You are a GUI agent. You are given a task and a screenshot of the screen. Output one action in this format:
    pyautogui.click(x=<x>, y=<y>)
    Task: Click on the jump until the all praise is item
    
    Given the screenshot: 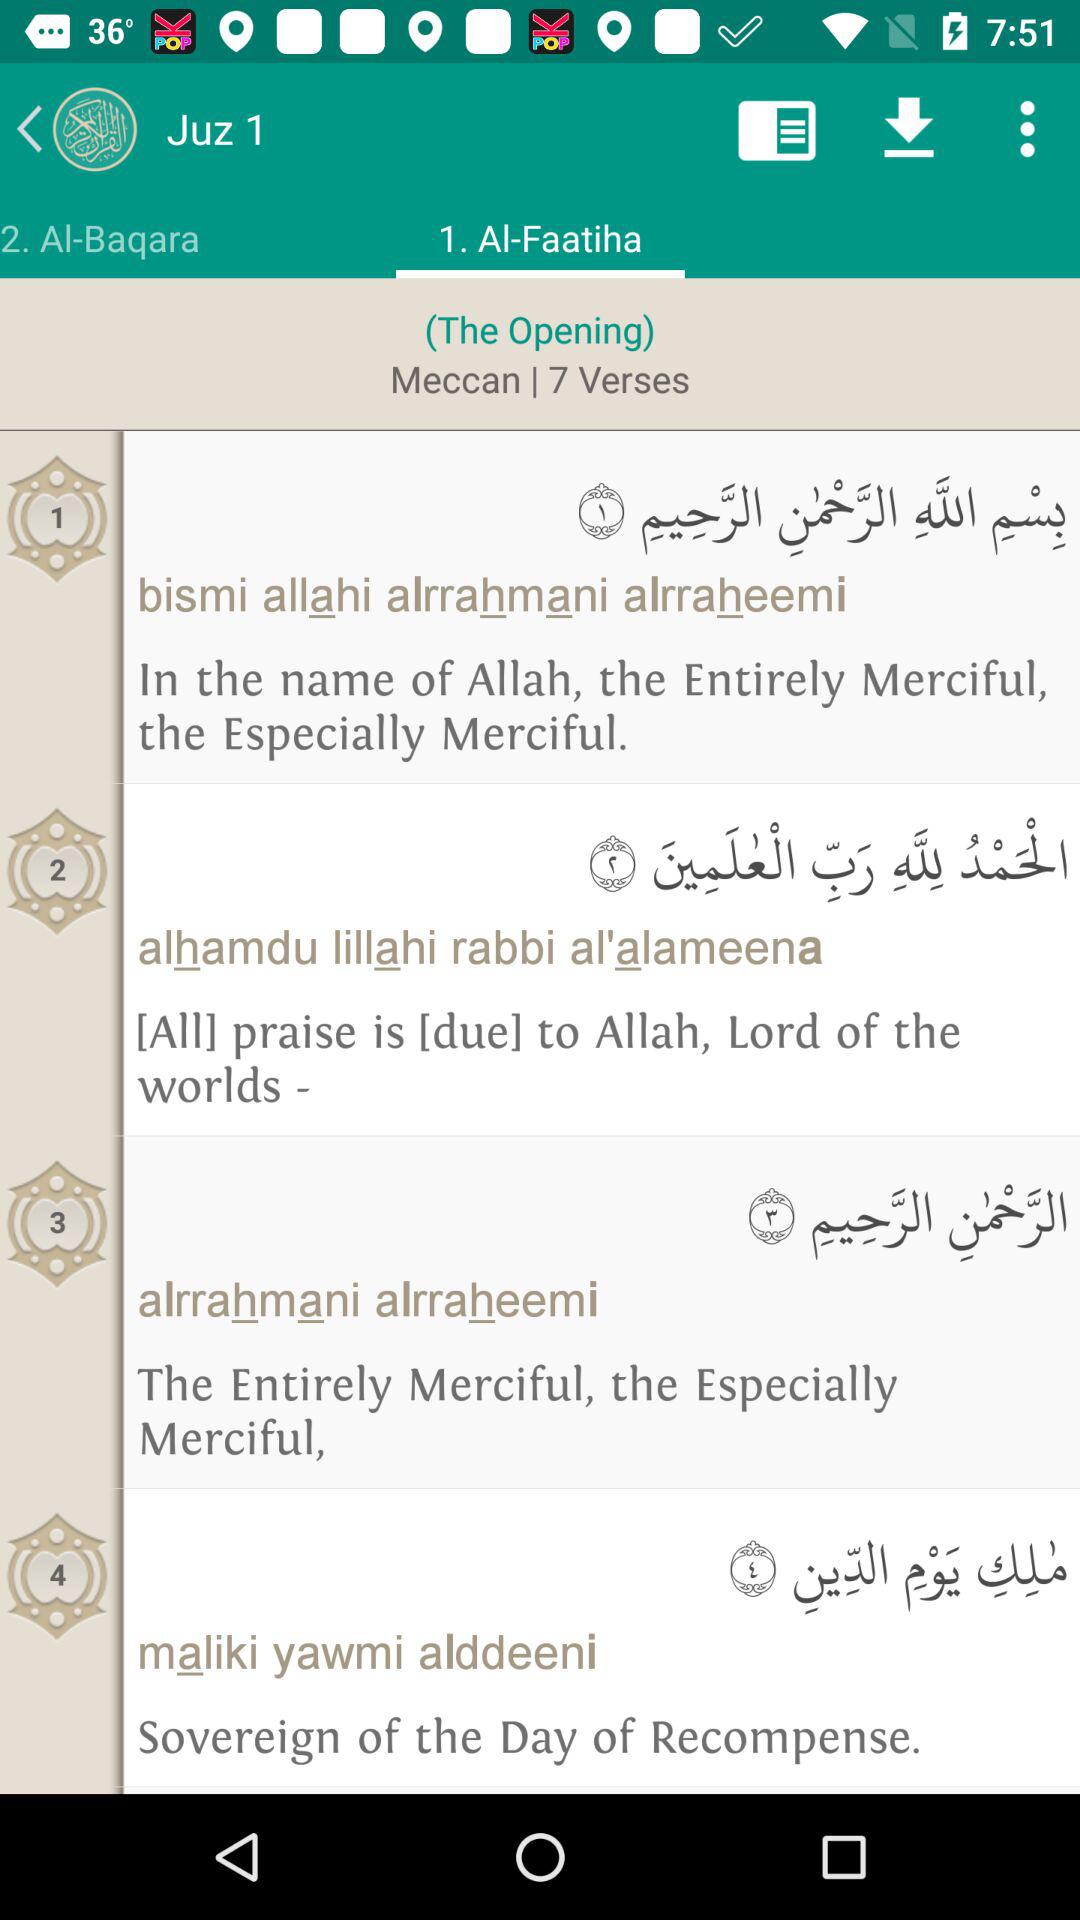 What is the action you would take?
    pyautogui.click(x=602, y=1060)
    